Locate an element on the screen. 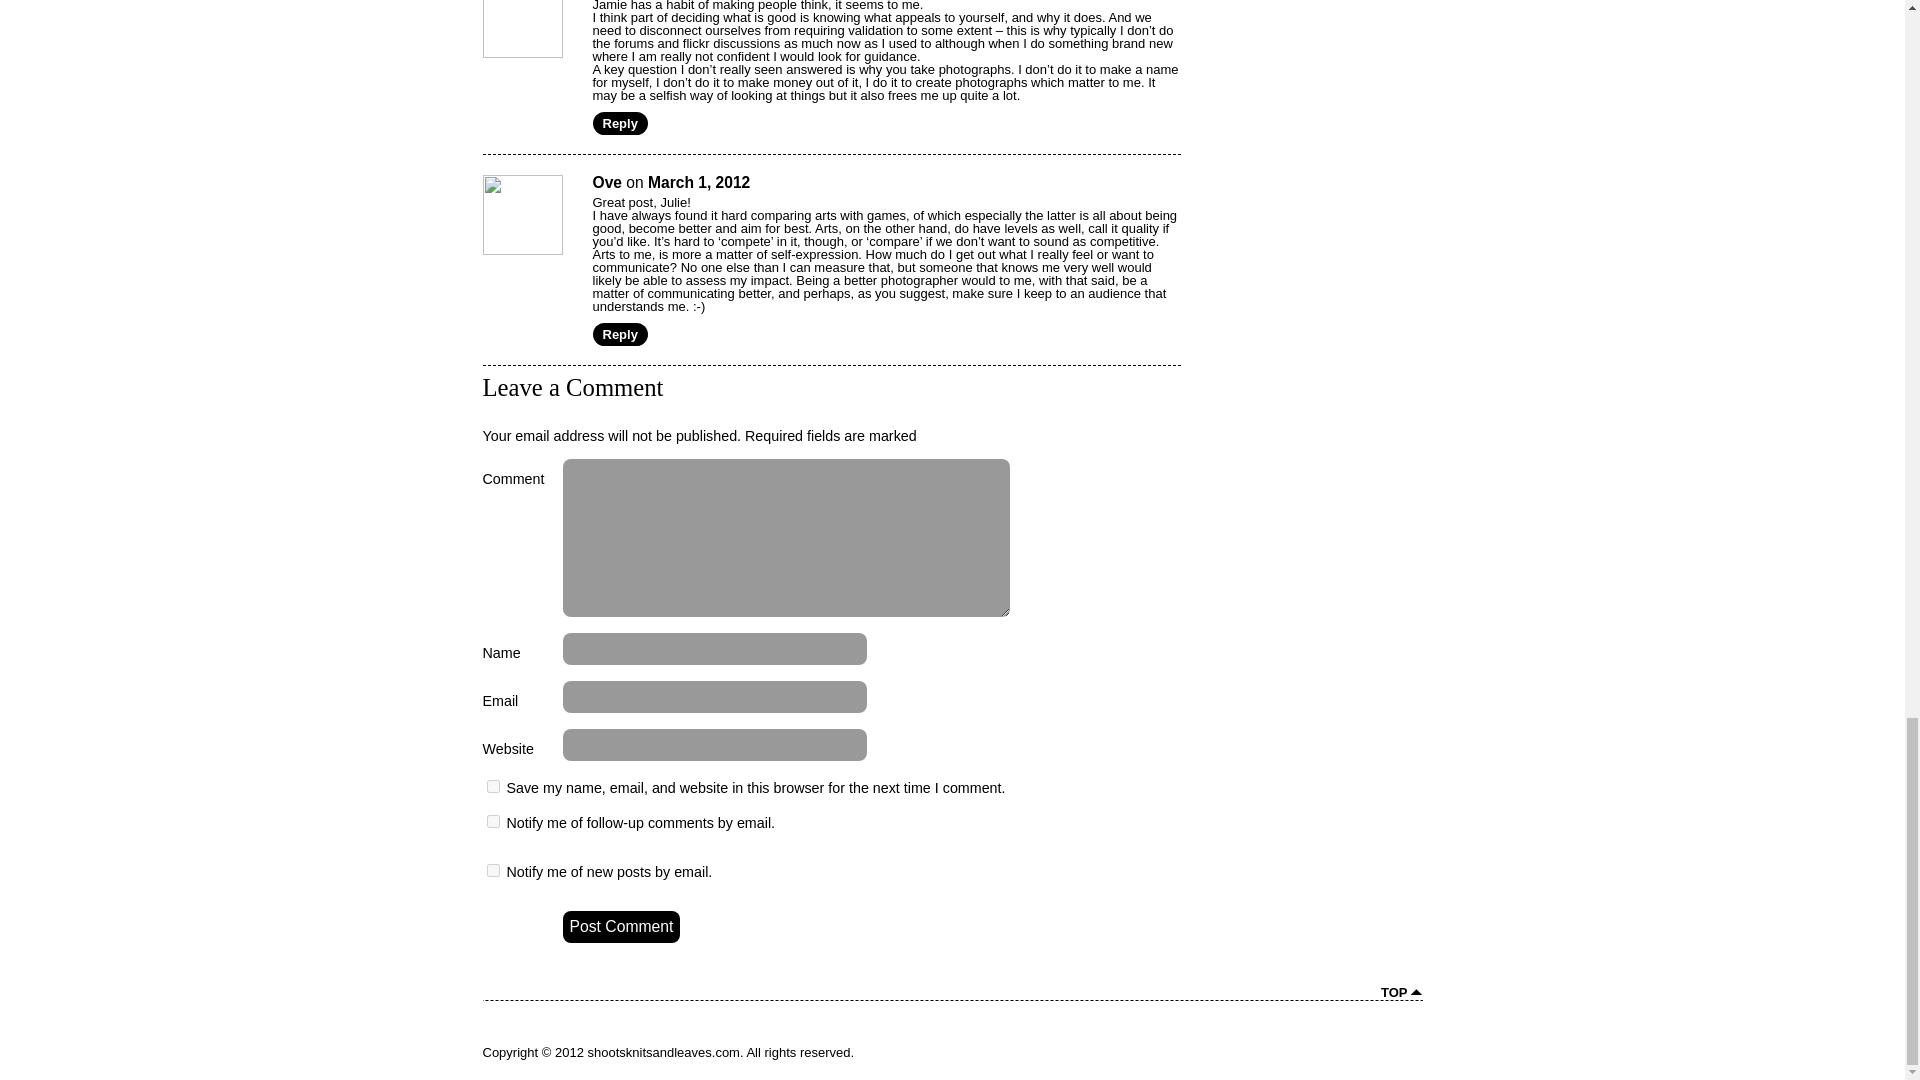 This screenshot has height=1080, width=1920. yes is located at coordinates (492, 786).